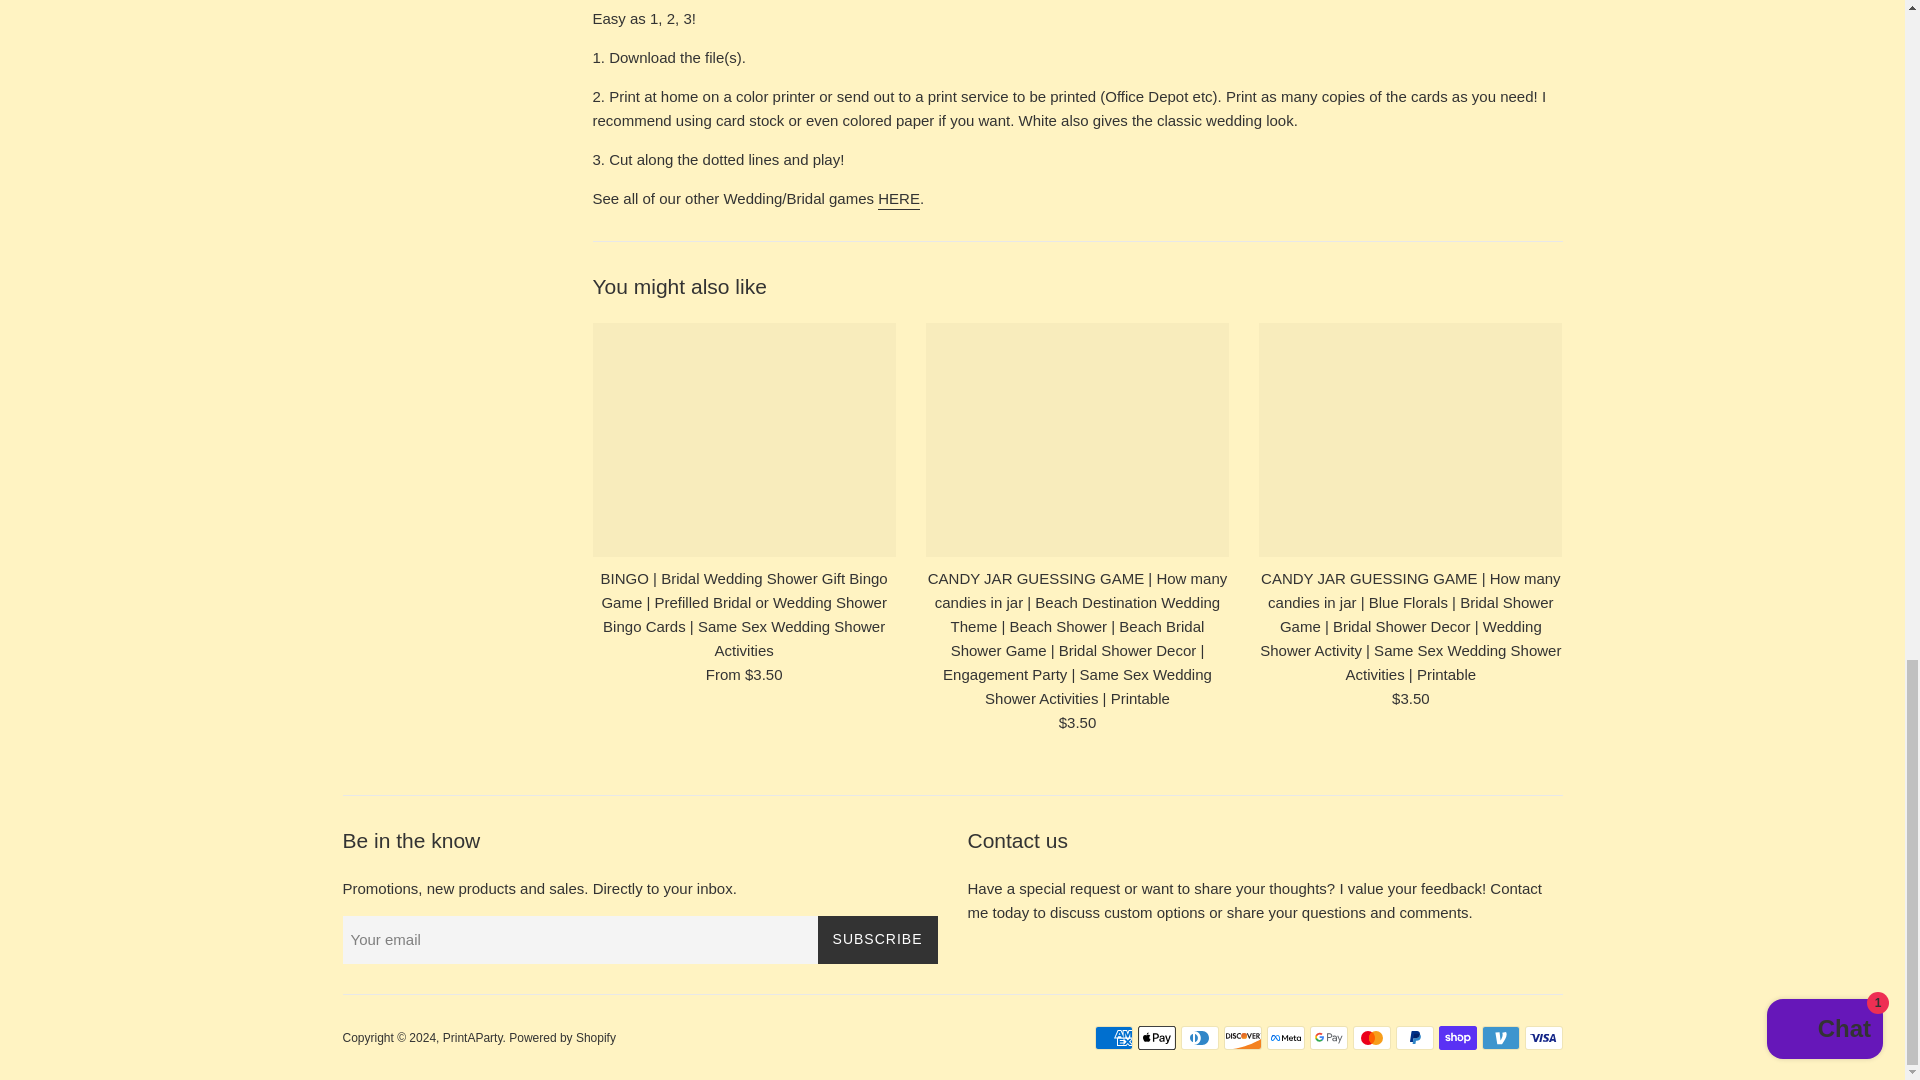 This screenshot has width=1920, height=1080. Describe the element at coordinates (1370, 1038) in the screenshot. I see `Mastercard` at that location.